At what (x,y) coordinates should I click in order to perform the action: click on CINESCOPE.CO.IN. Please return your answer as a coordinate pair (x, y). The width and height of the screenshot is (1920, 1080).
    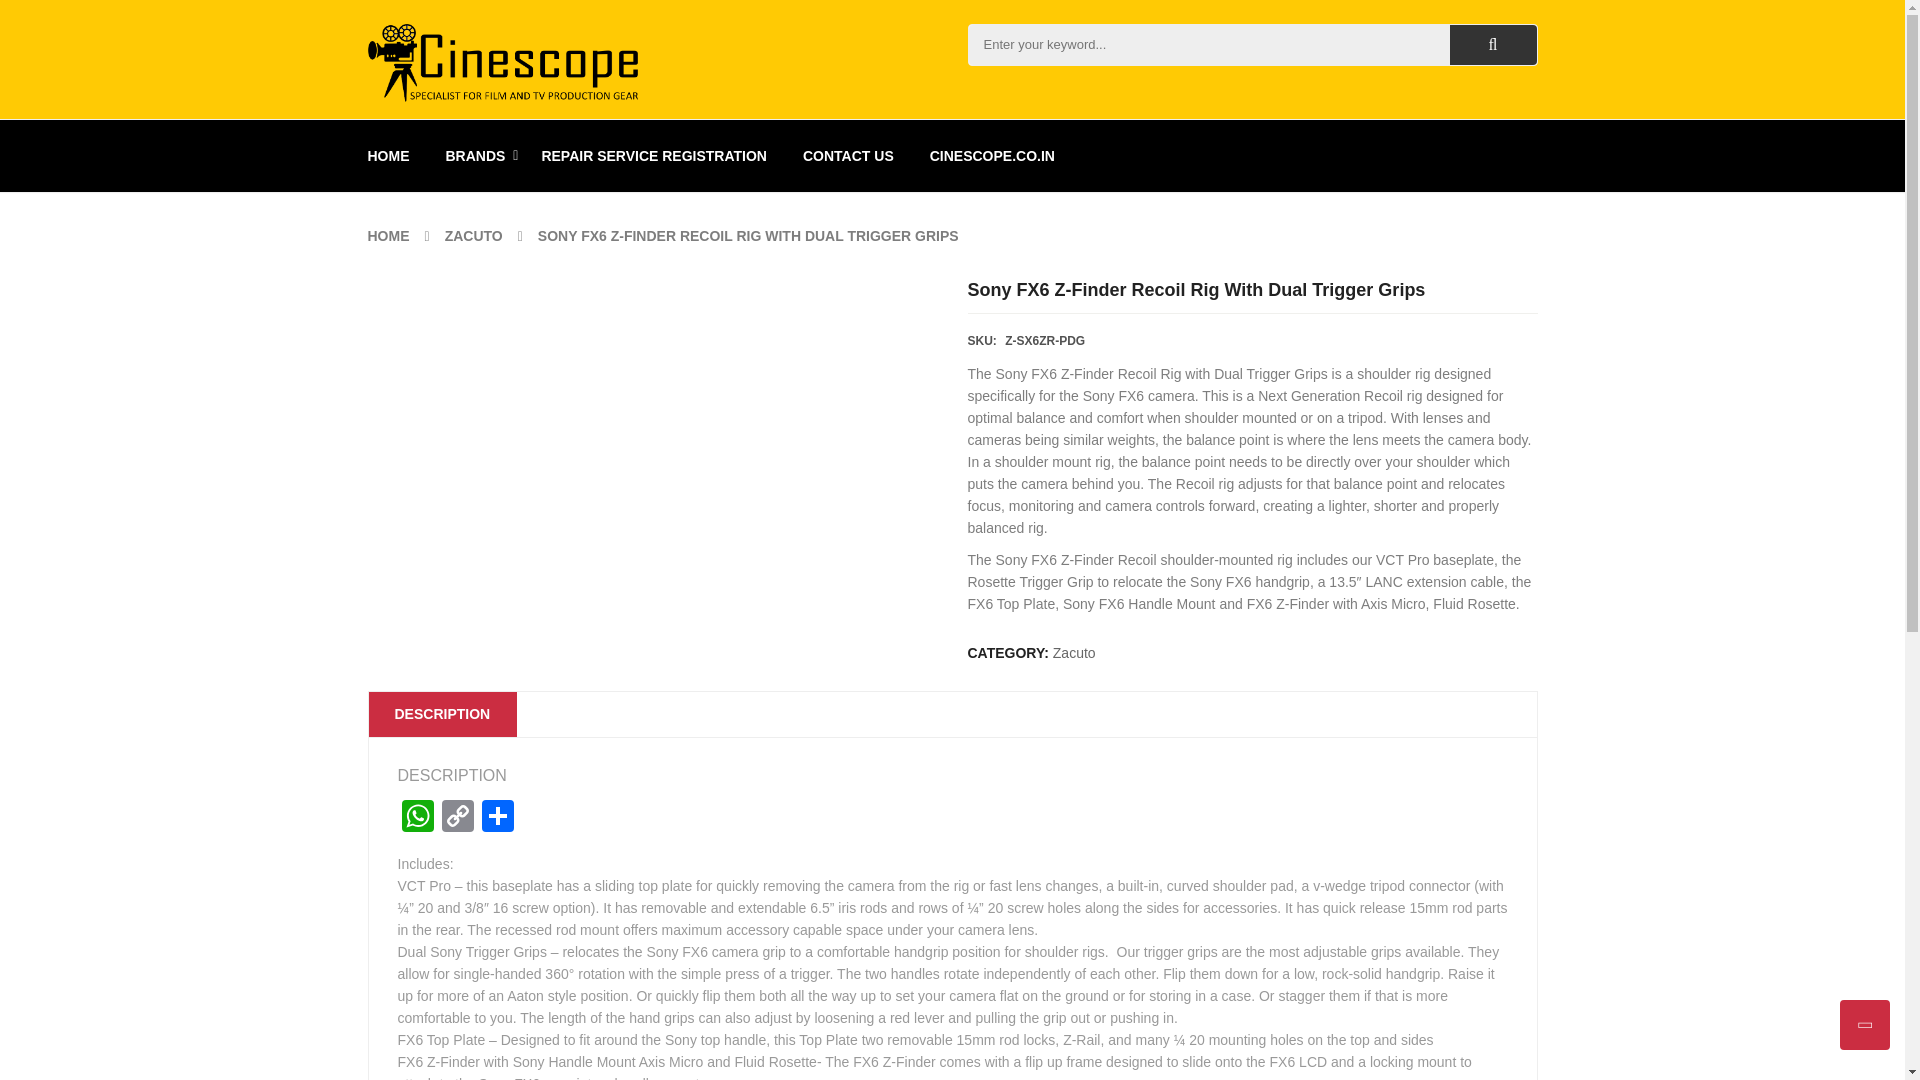
    Looking at the image, I should click on (992, 156).